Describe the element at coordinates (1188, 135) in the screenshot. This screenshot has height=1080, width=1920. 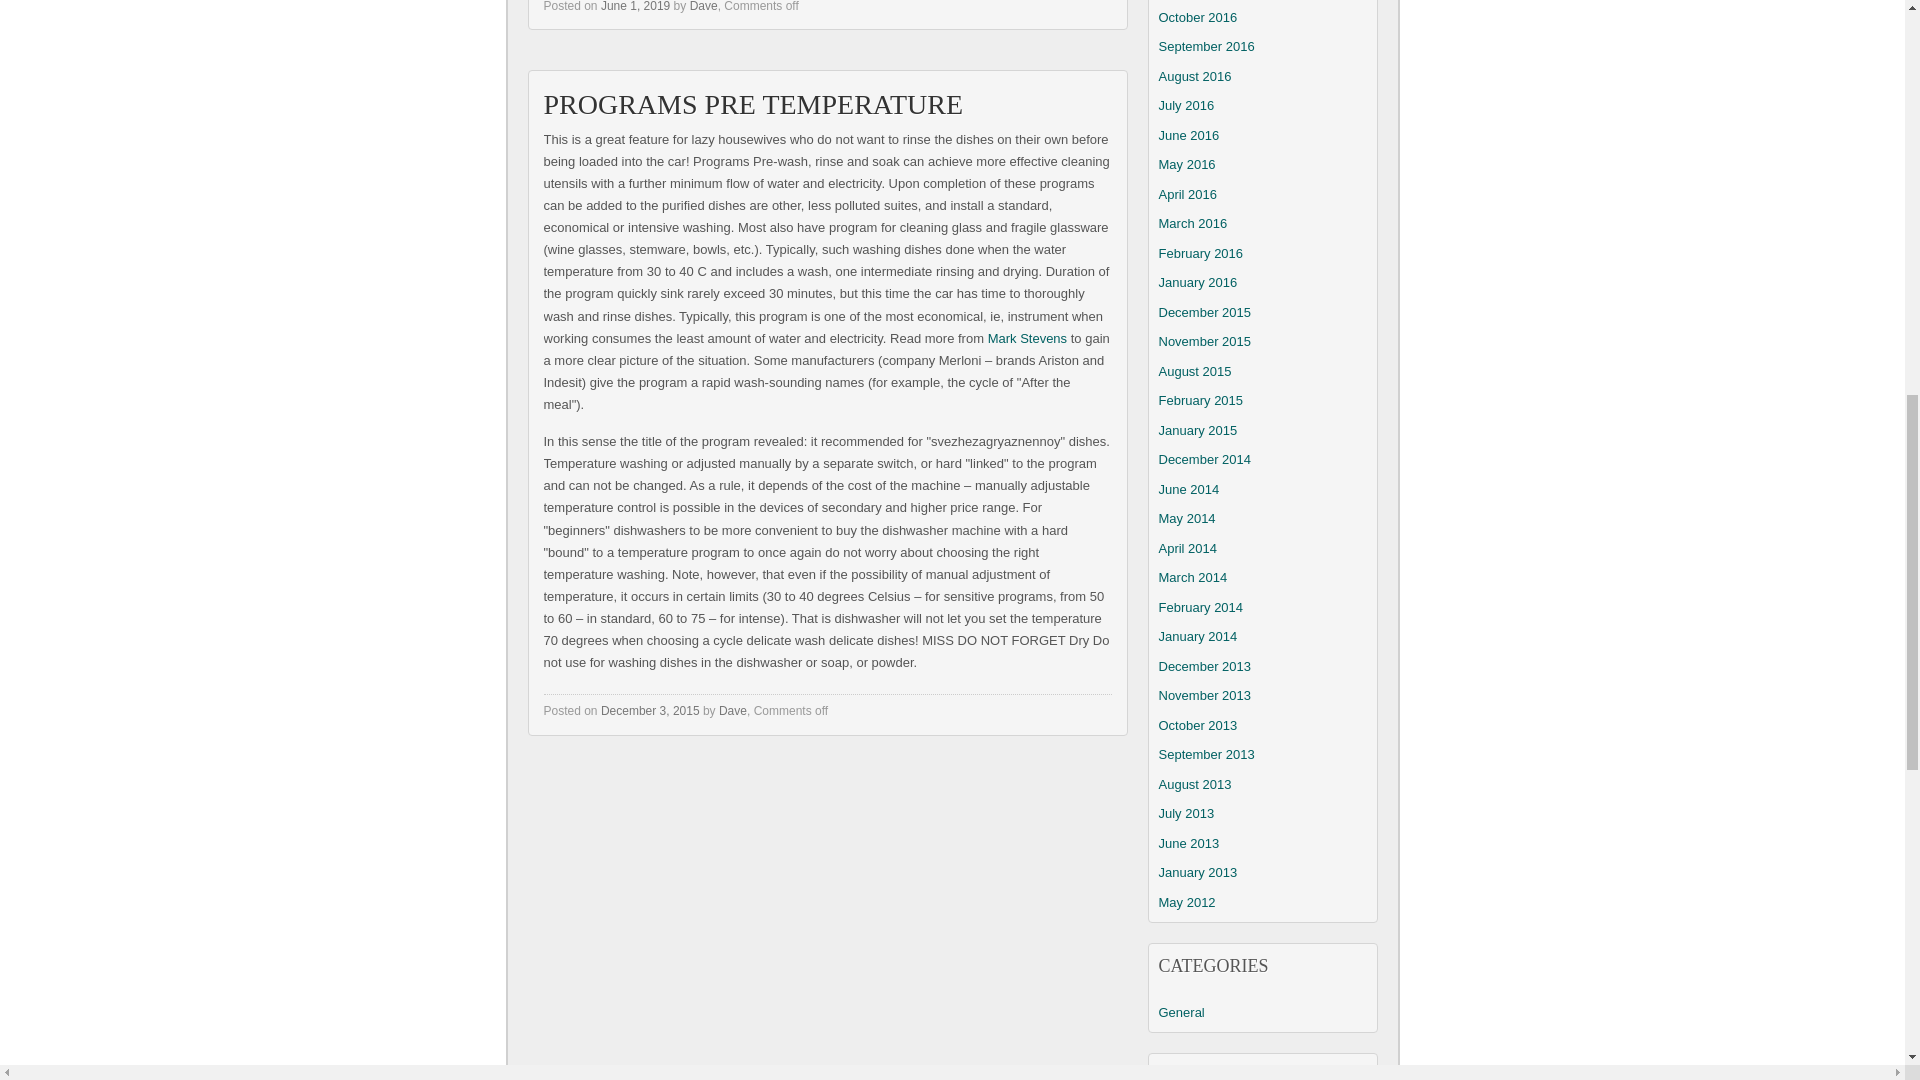
I see `June 2016` at that location.